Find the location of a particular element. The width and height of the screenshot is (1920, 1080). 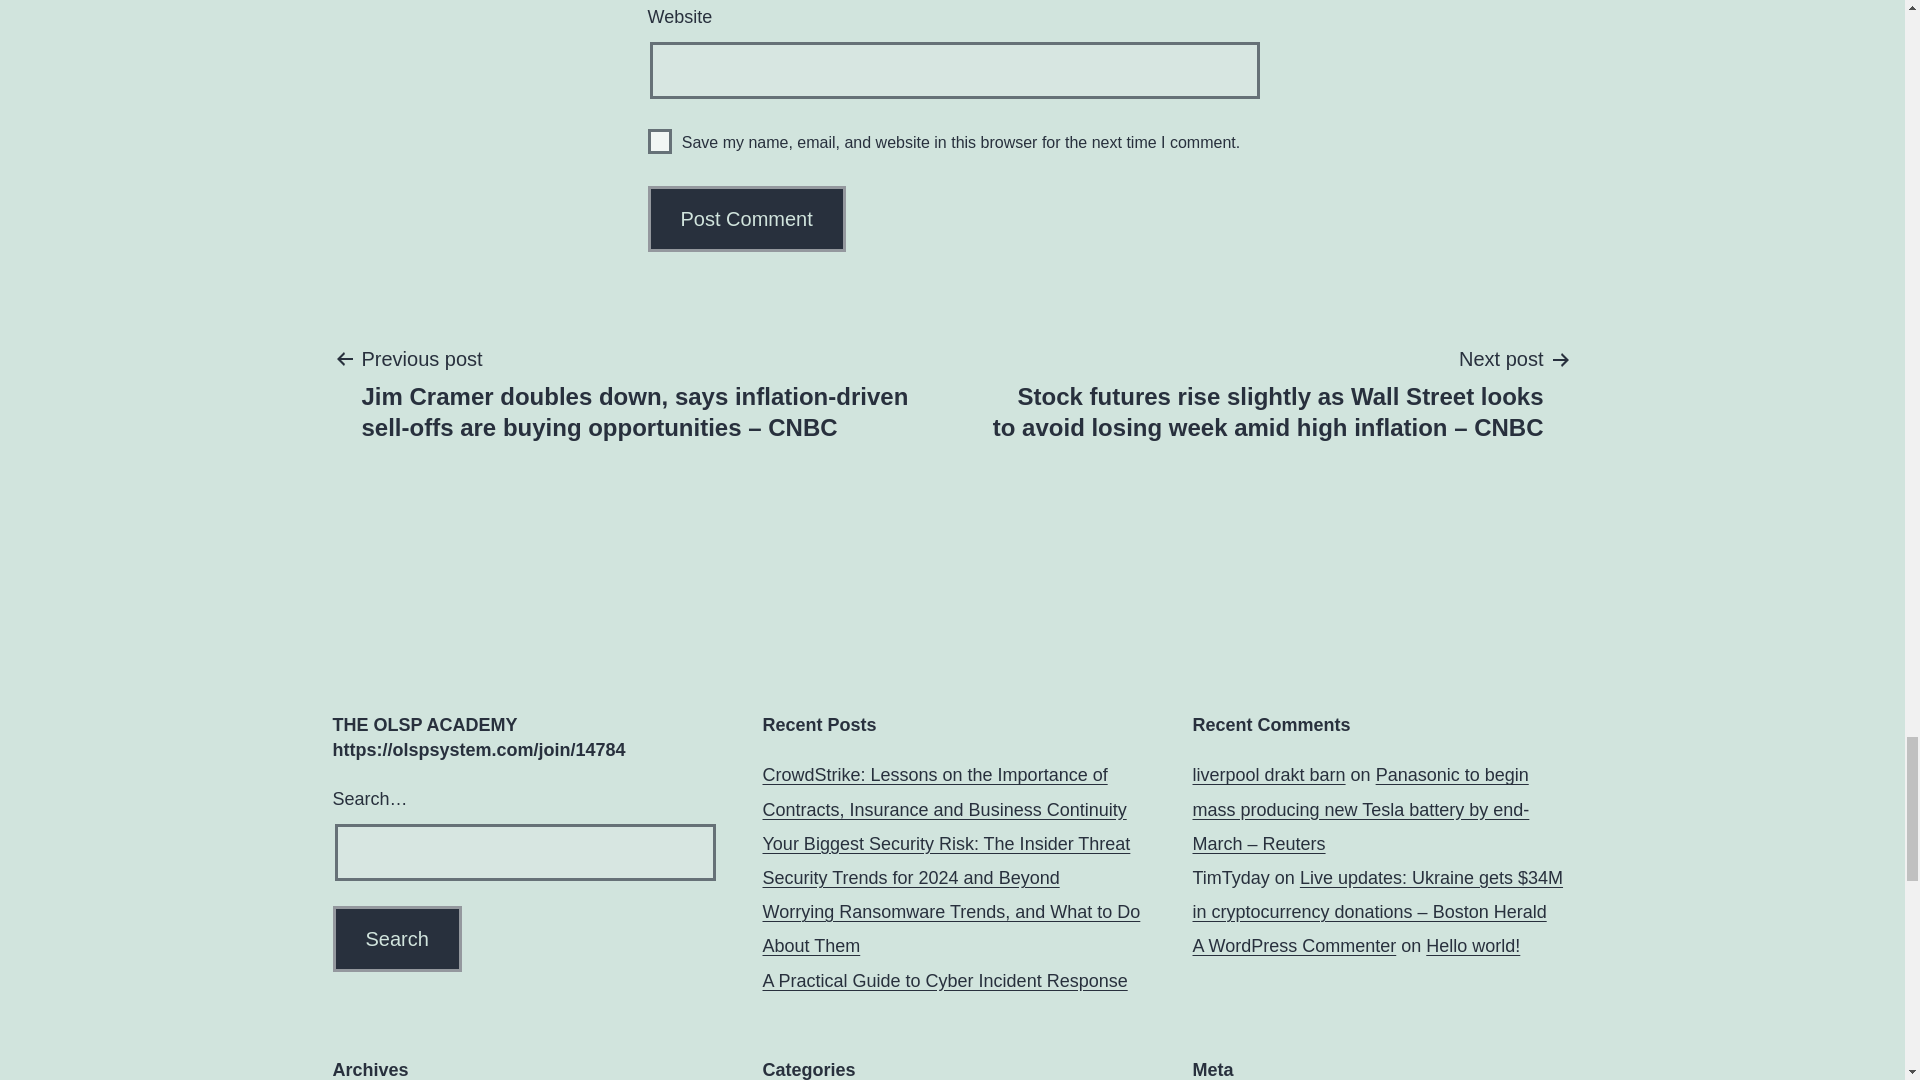

A WordPress Commenter is located at coordinates (1294, 946).